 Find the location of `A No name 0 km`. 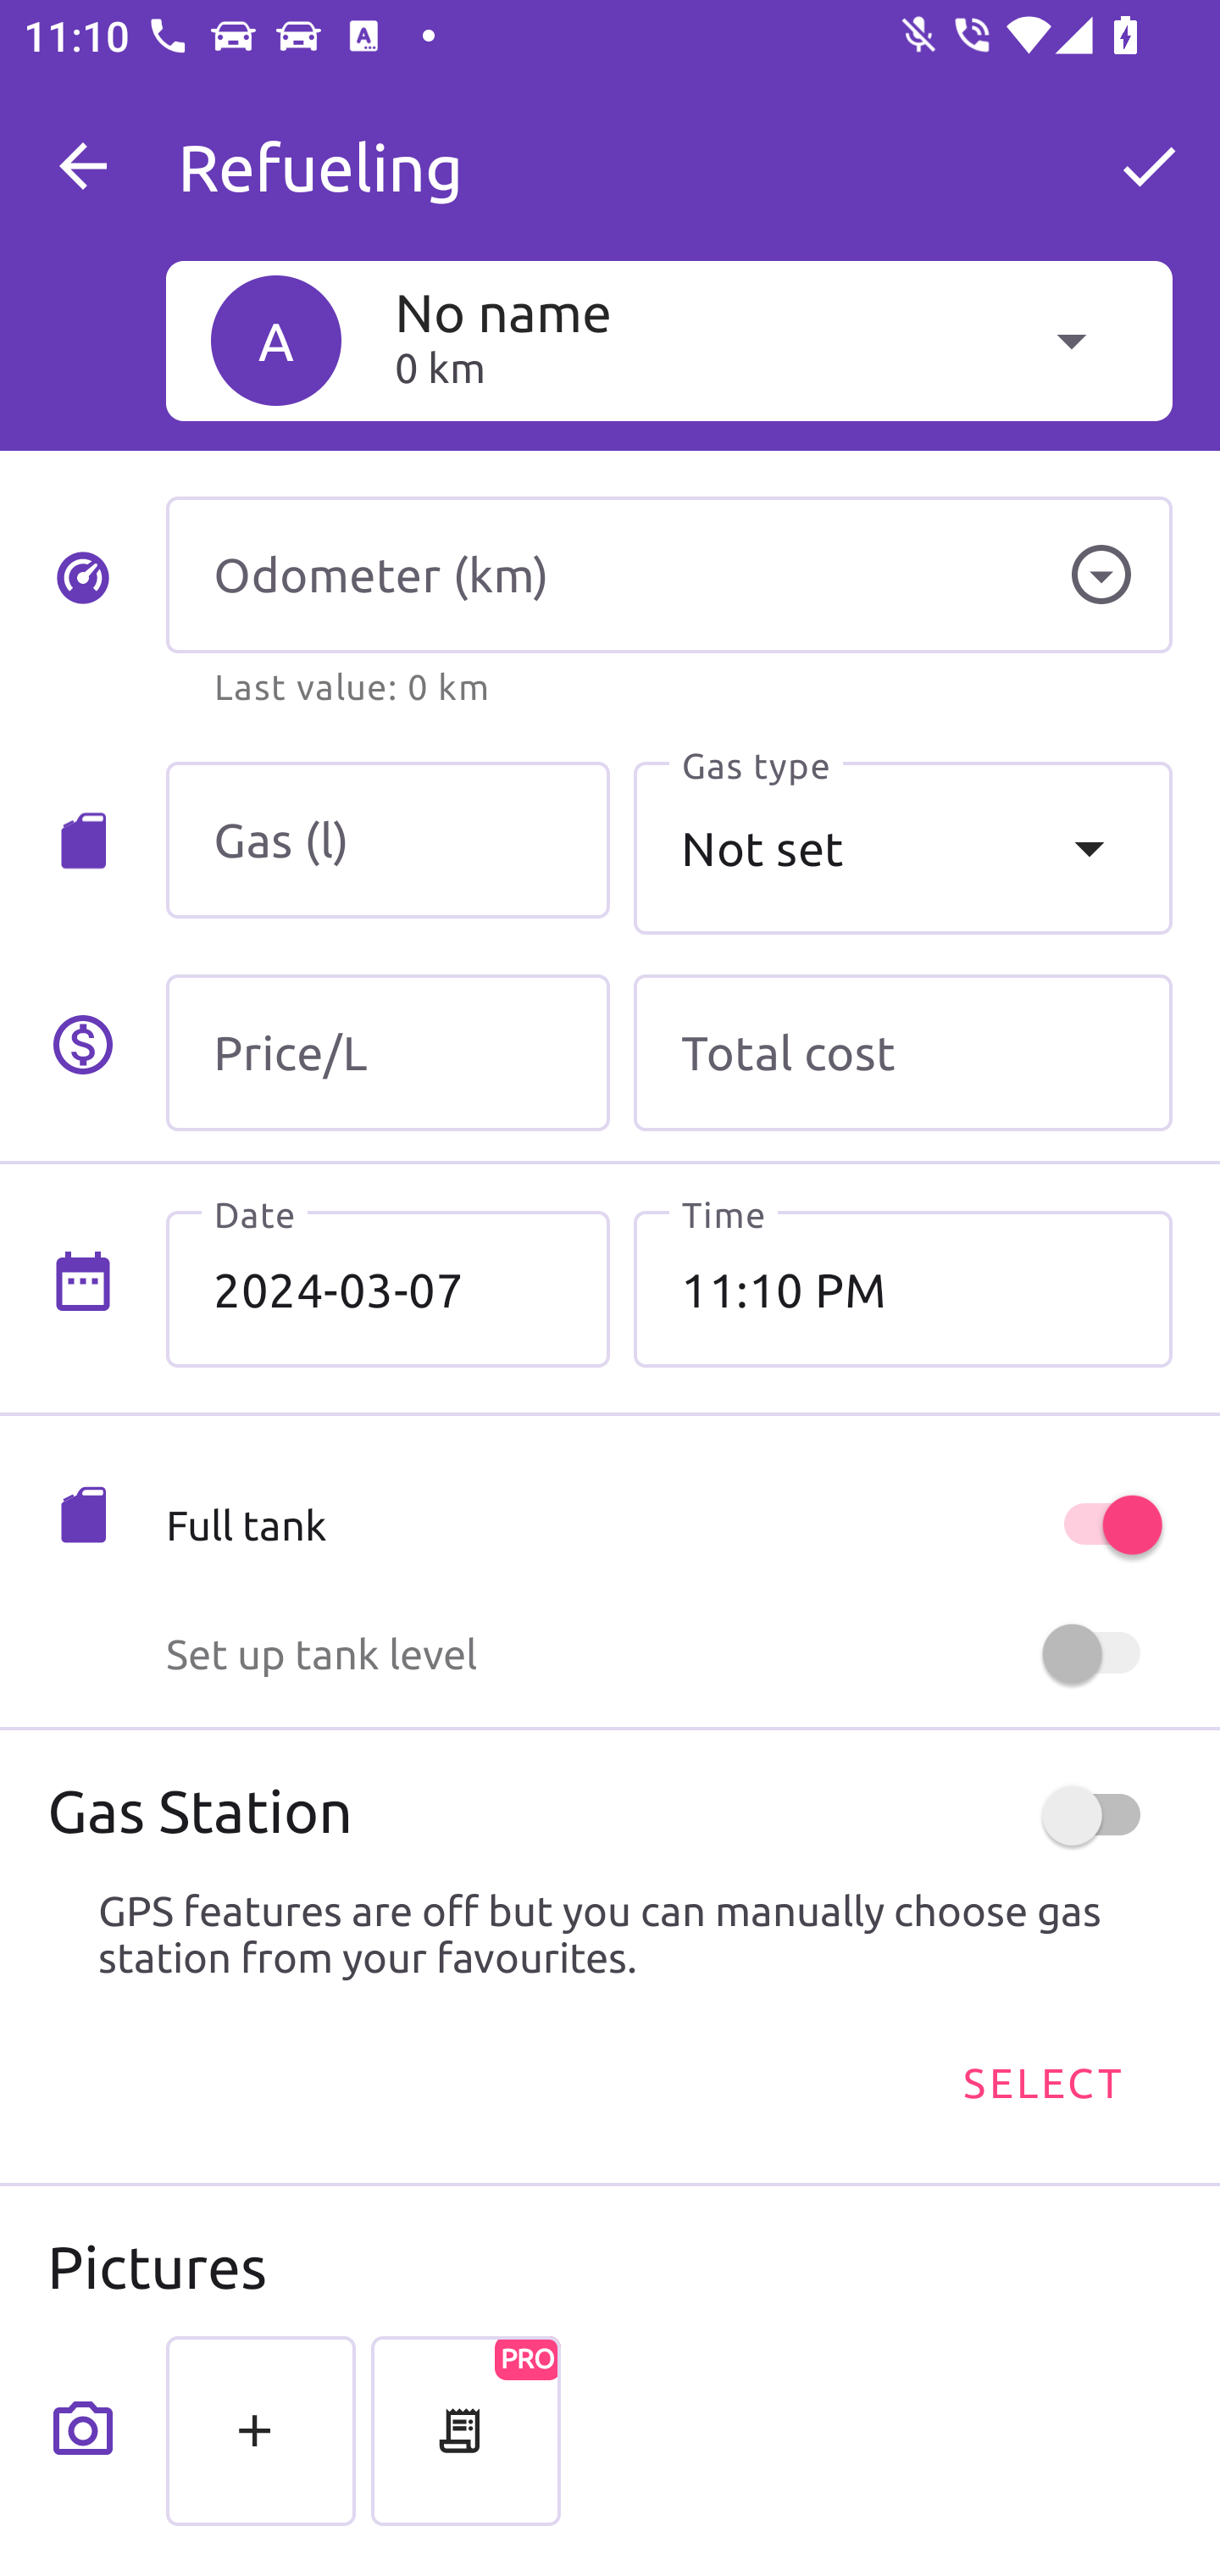

A No name 0 km is located at coordinates (668, 340).